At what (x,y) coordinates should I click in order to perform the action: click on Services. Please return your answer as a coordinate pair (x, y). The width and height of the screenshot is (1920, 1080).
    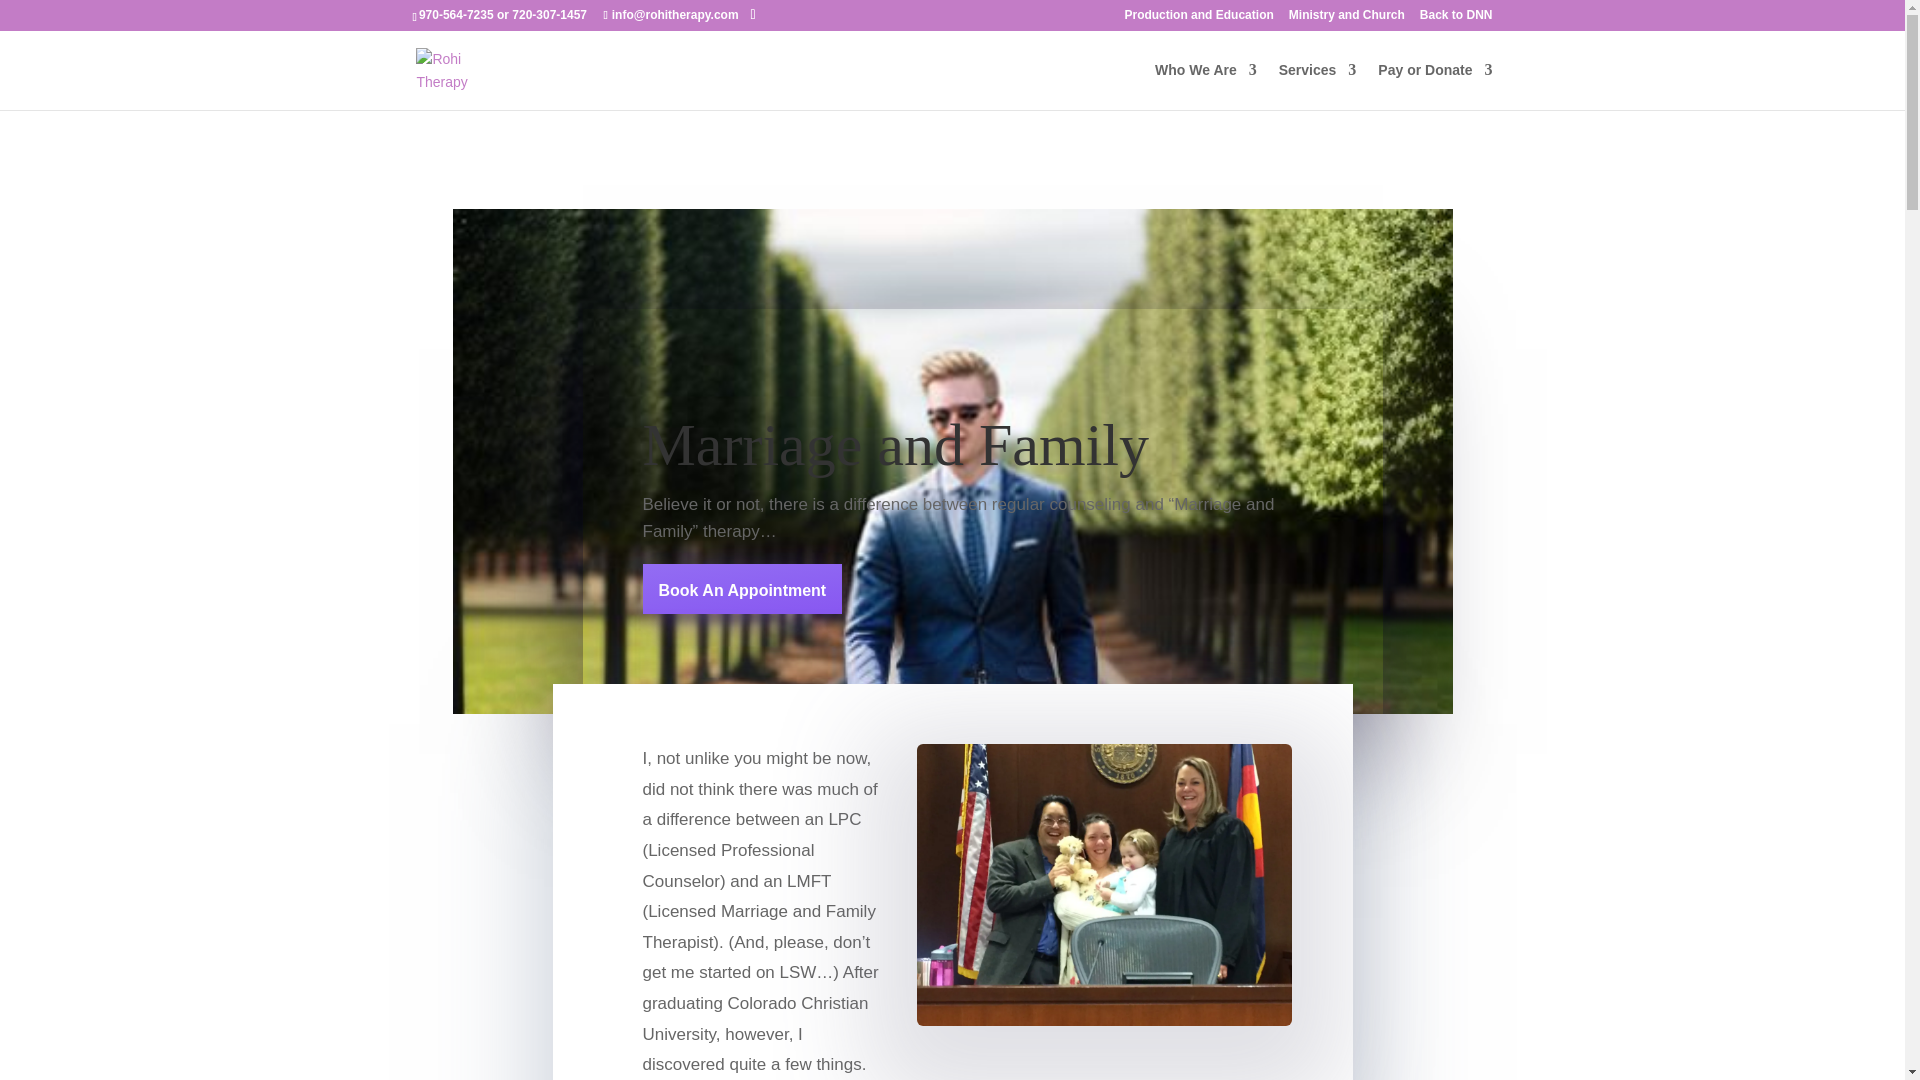
    Looking at the image, I should click on (1318, 86).